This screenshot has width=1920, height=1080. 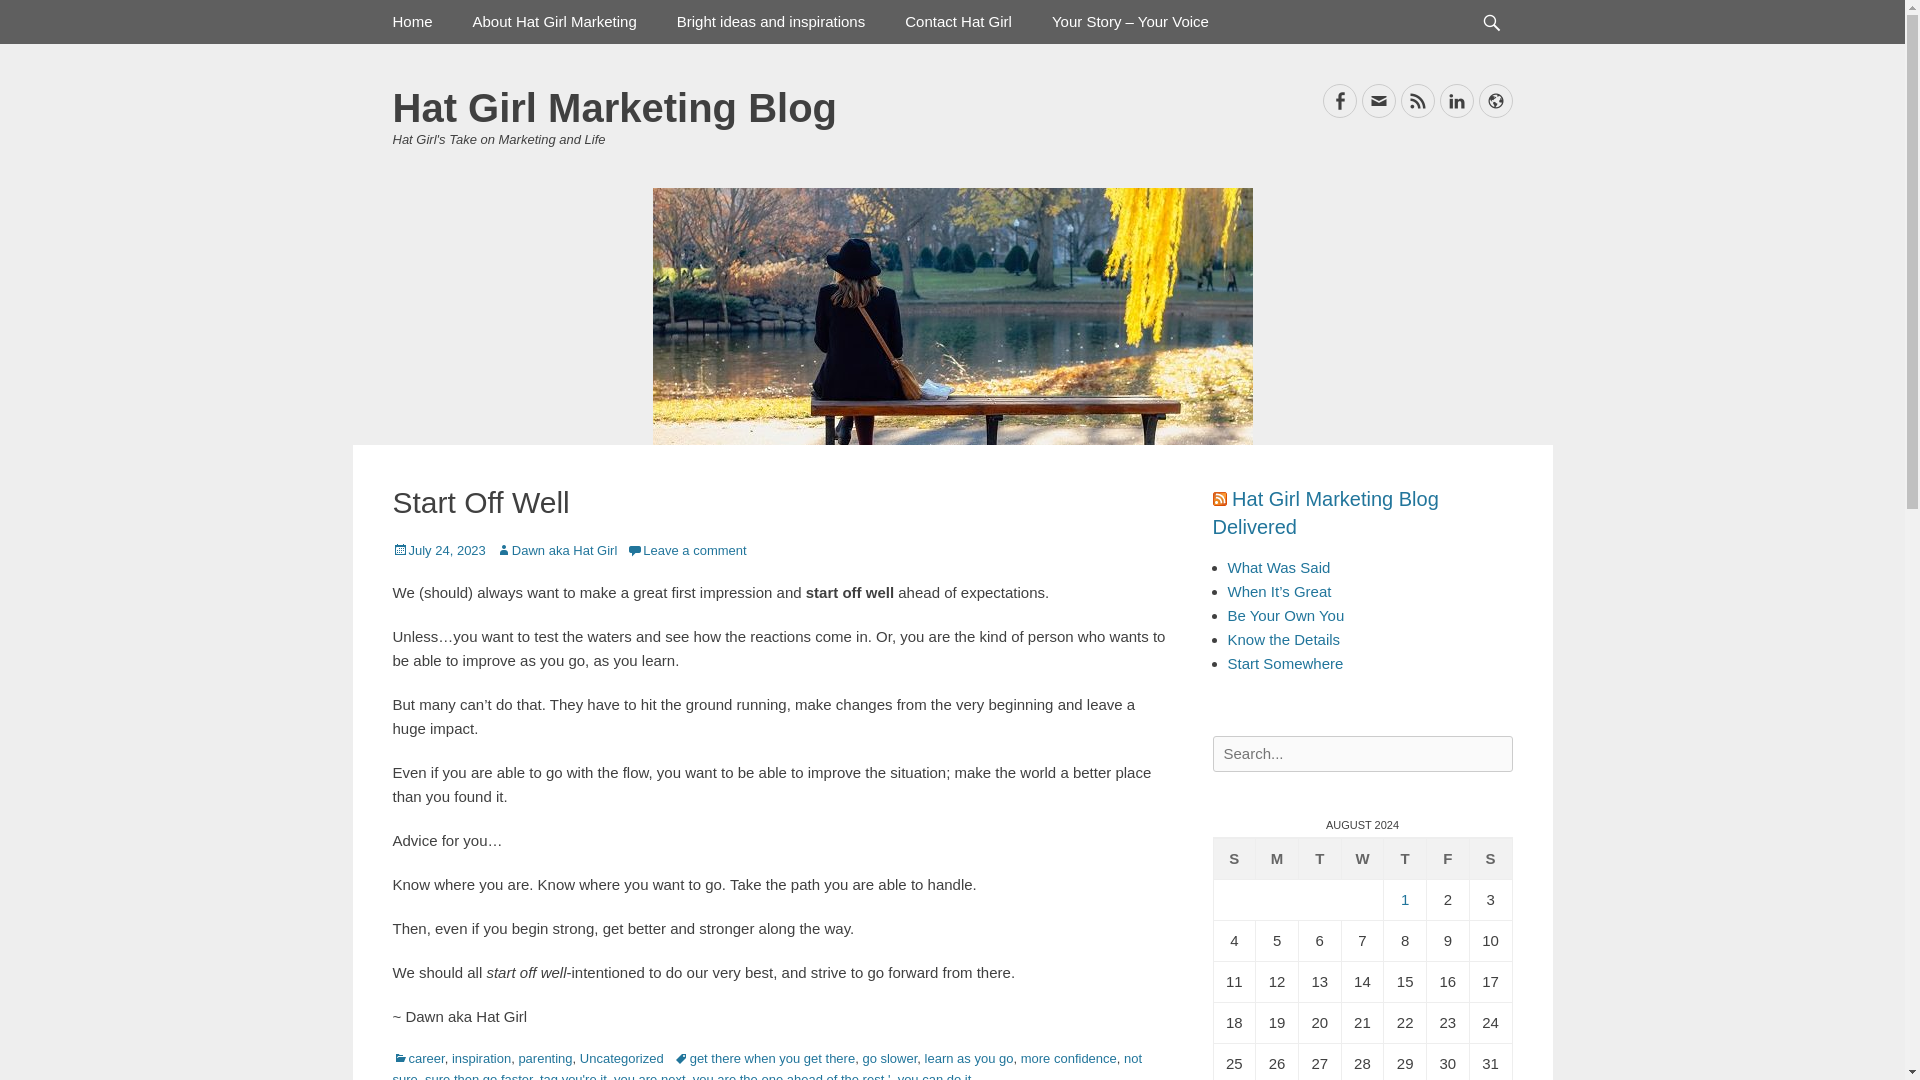 What do you see at coordinates (890, 1058) in the screenshot?
I see `go slower` at bounding box center [890, 1058].